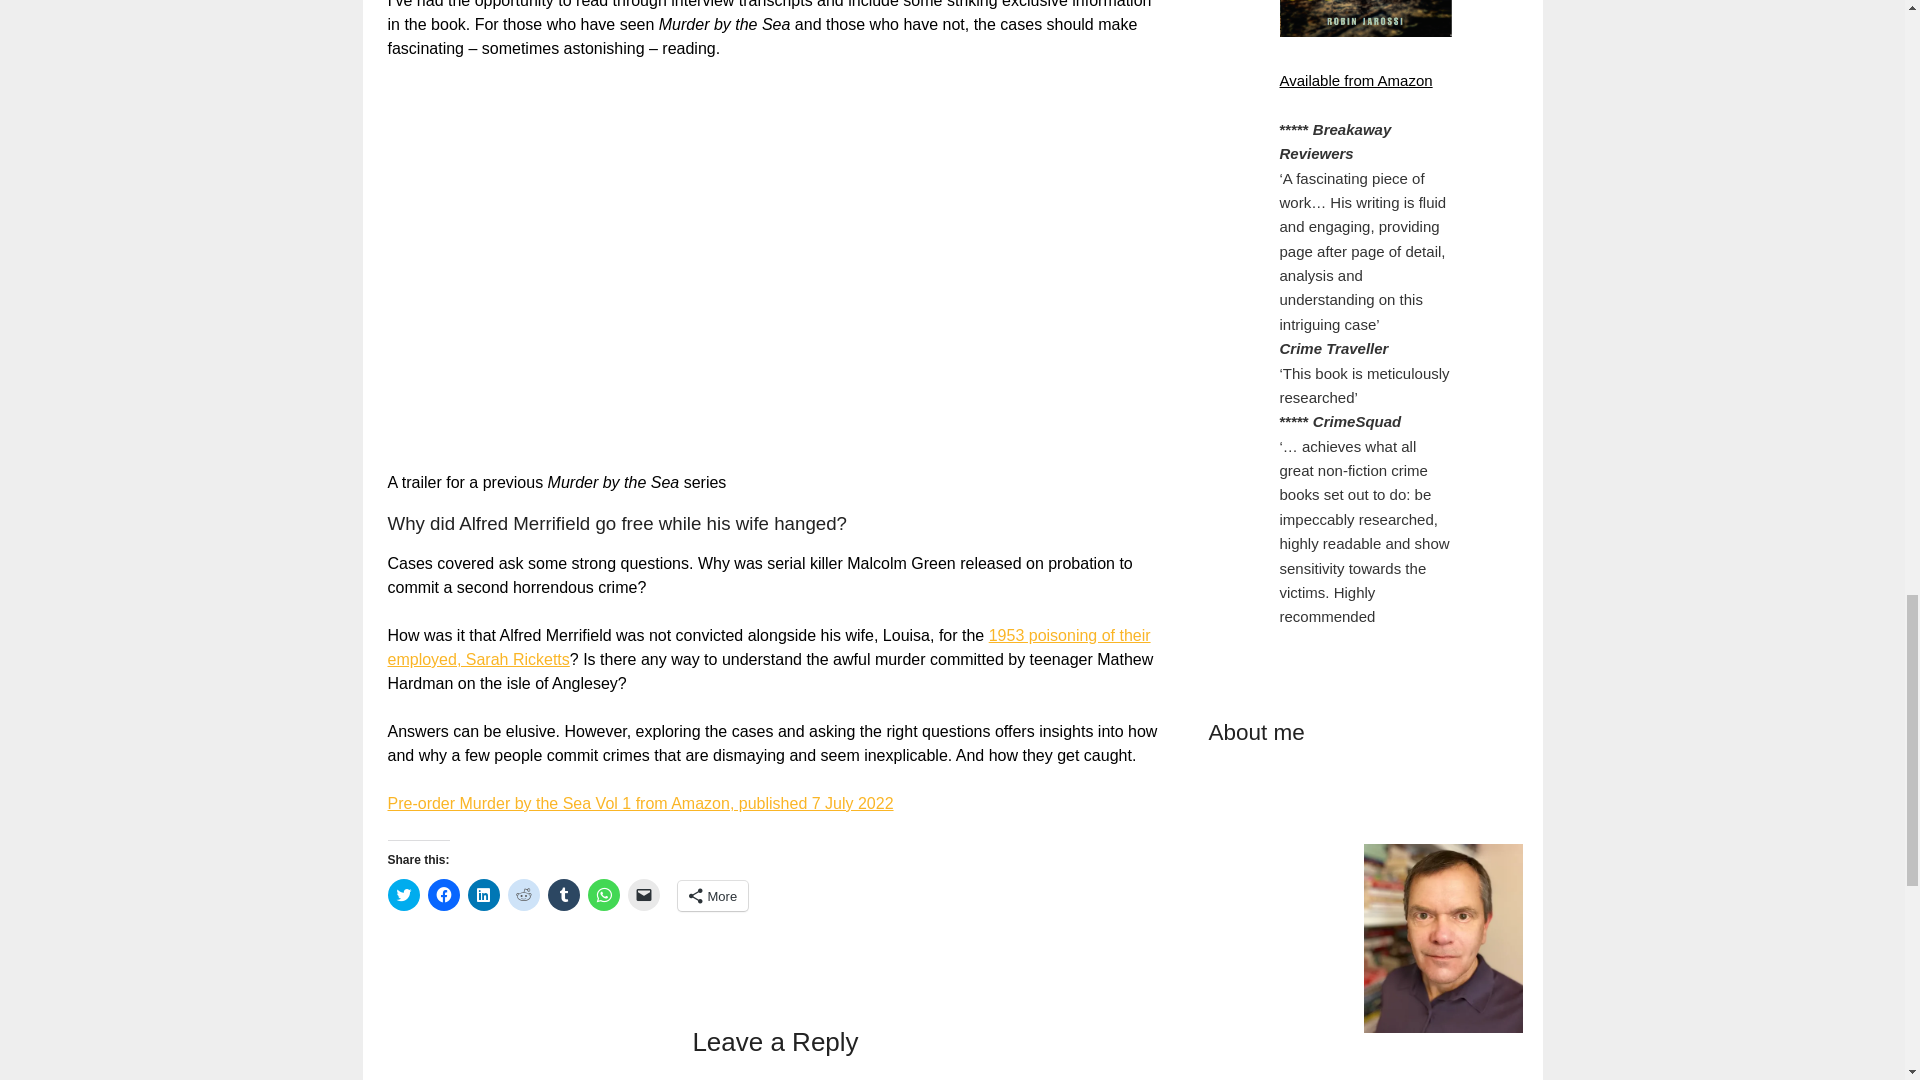 This screenshot has width=1920, height=1080. I want to click on More, so click(712, 896).